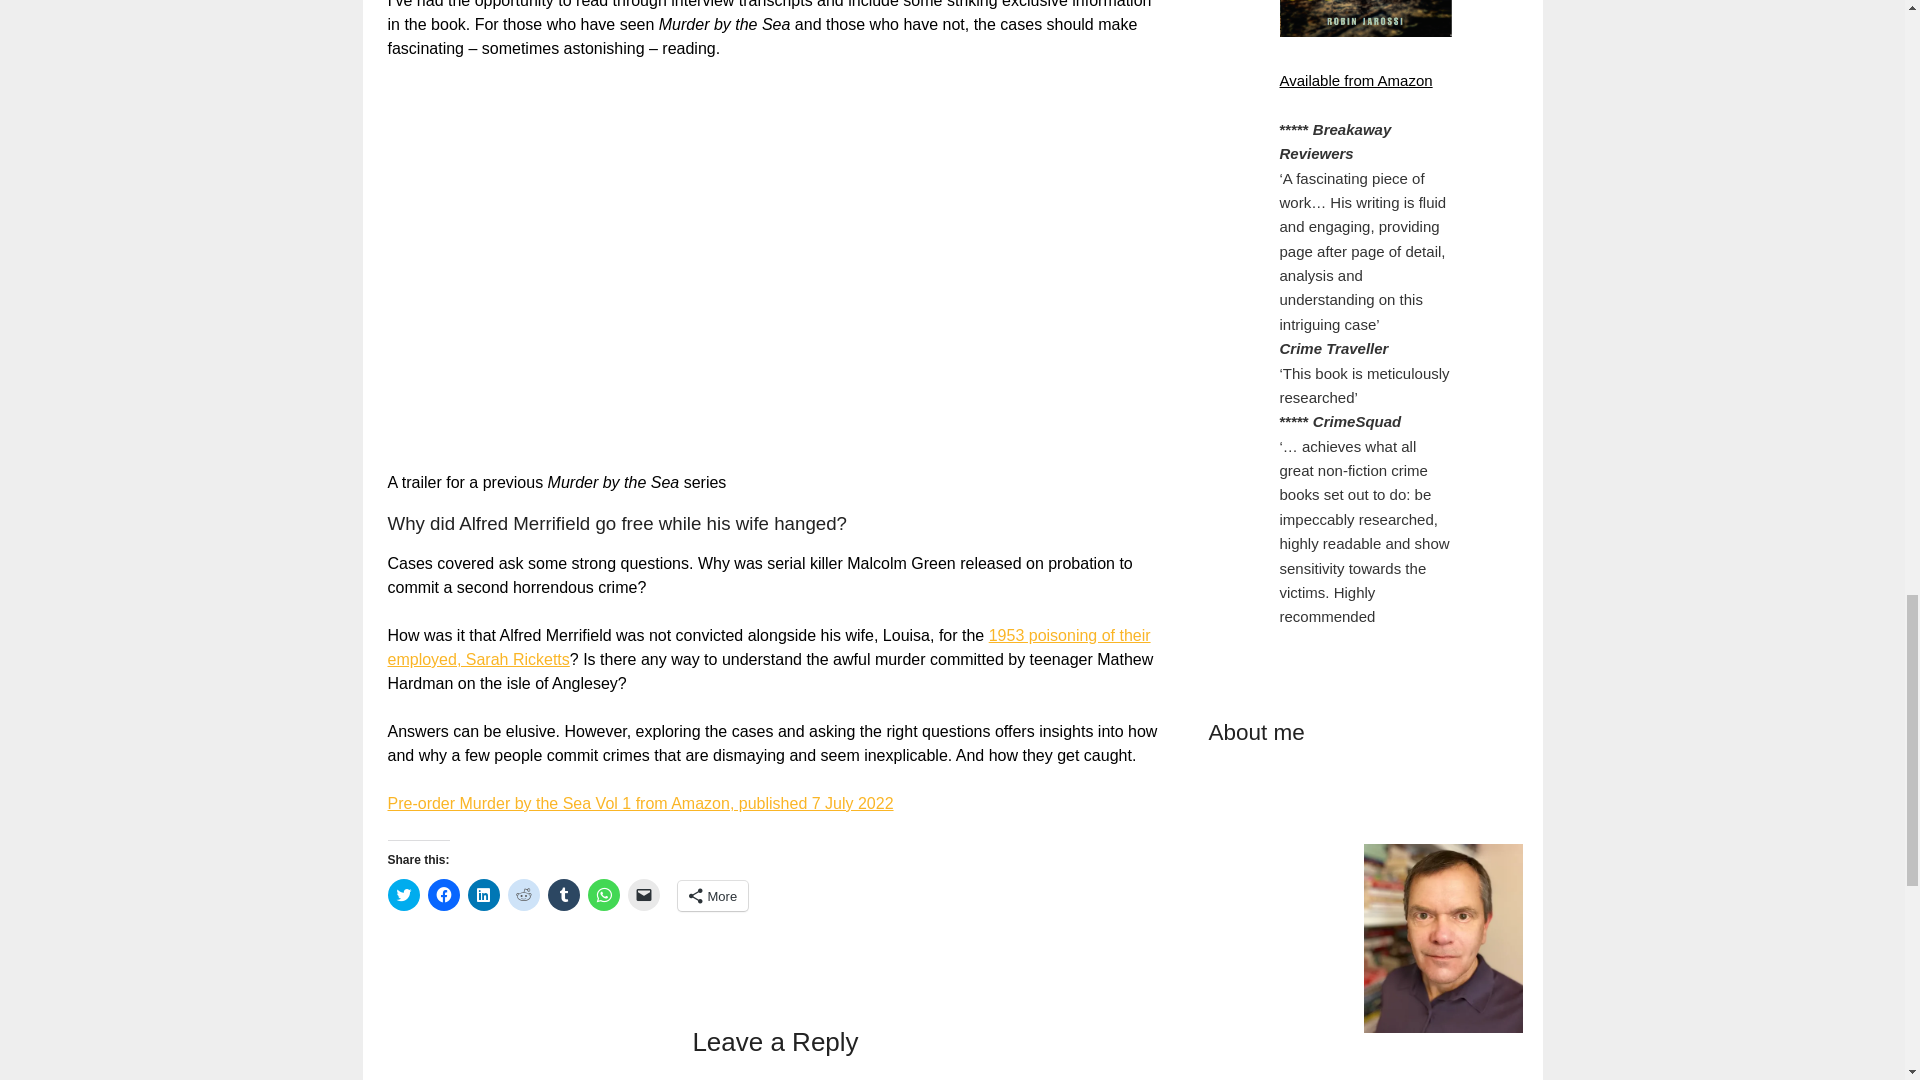 This screenshot has width=1920, height=1080. I want to click on More, so click(712, 896).